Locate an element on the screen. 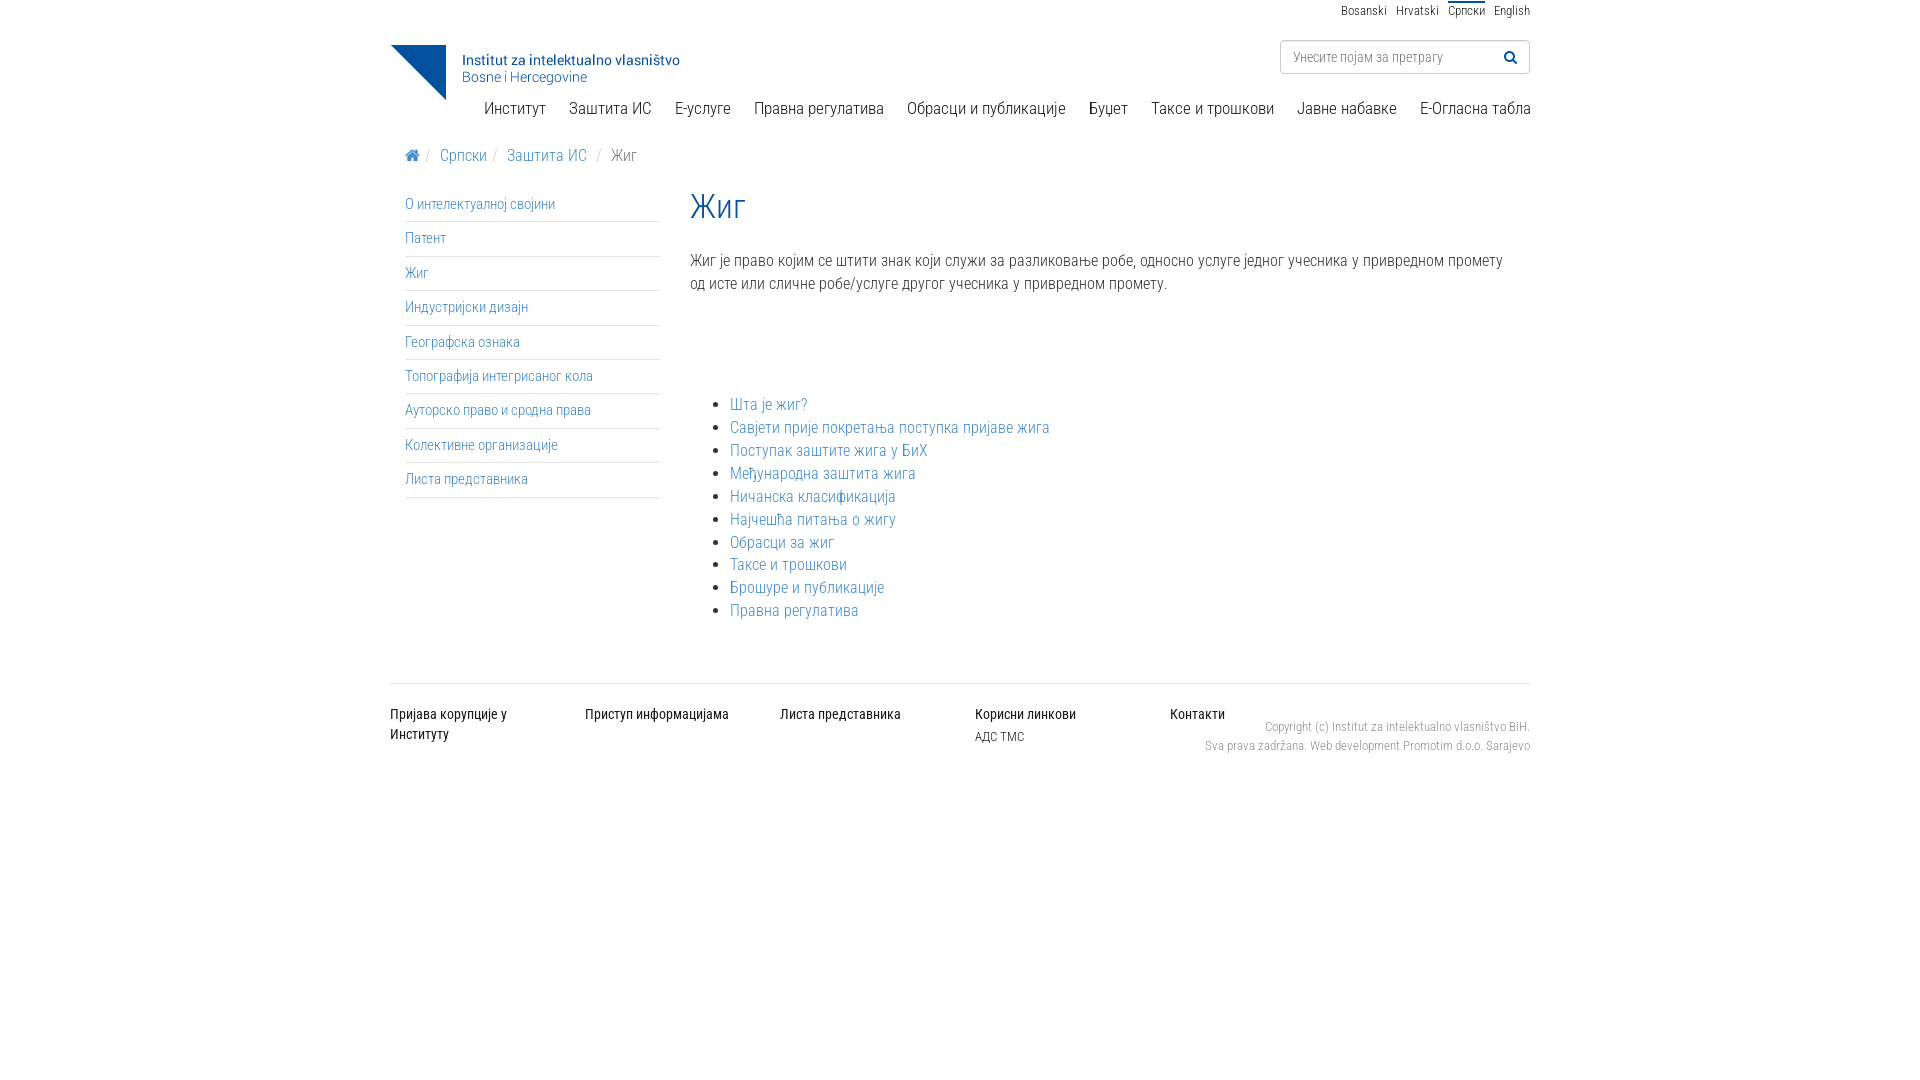 The image size is (1920, 1080). Promotim d.o.o. is located at coordinates (1443, 746).